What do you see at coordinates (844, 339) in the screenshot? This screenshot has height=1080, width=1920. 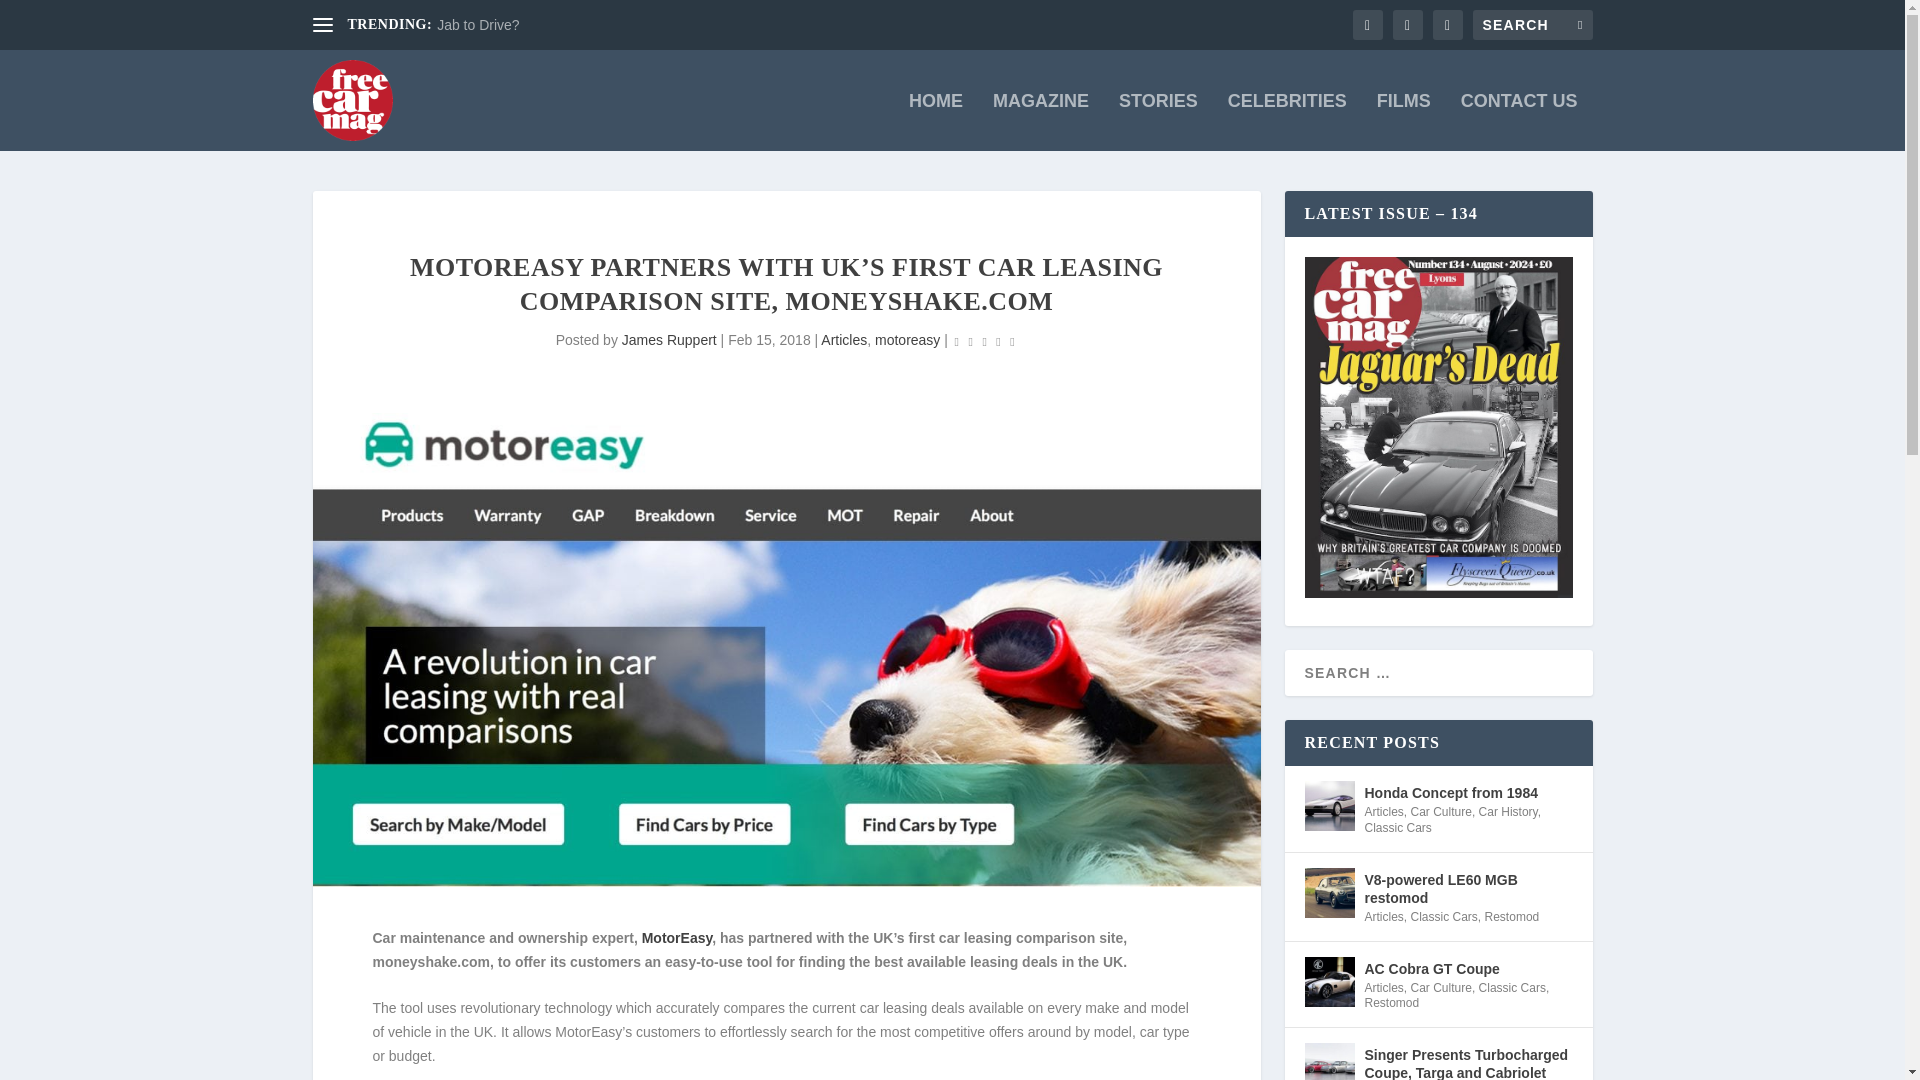 I see `Articles` at bounding box center [844, 339].